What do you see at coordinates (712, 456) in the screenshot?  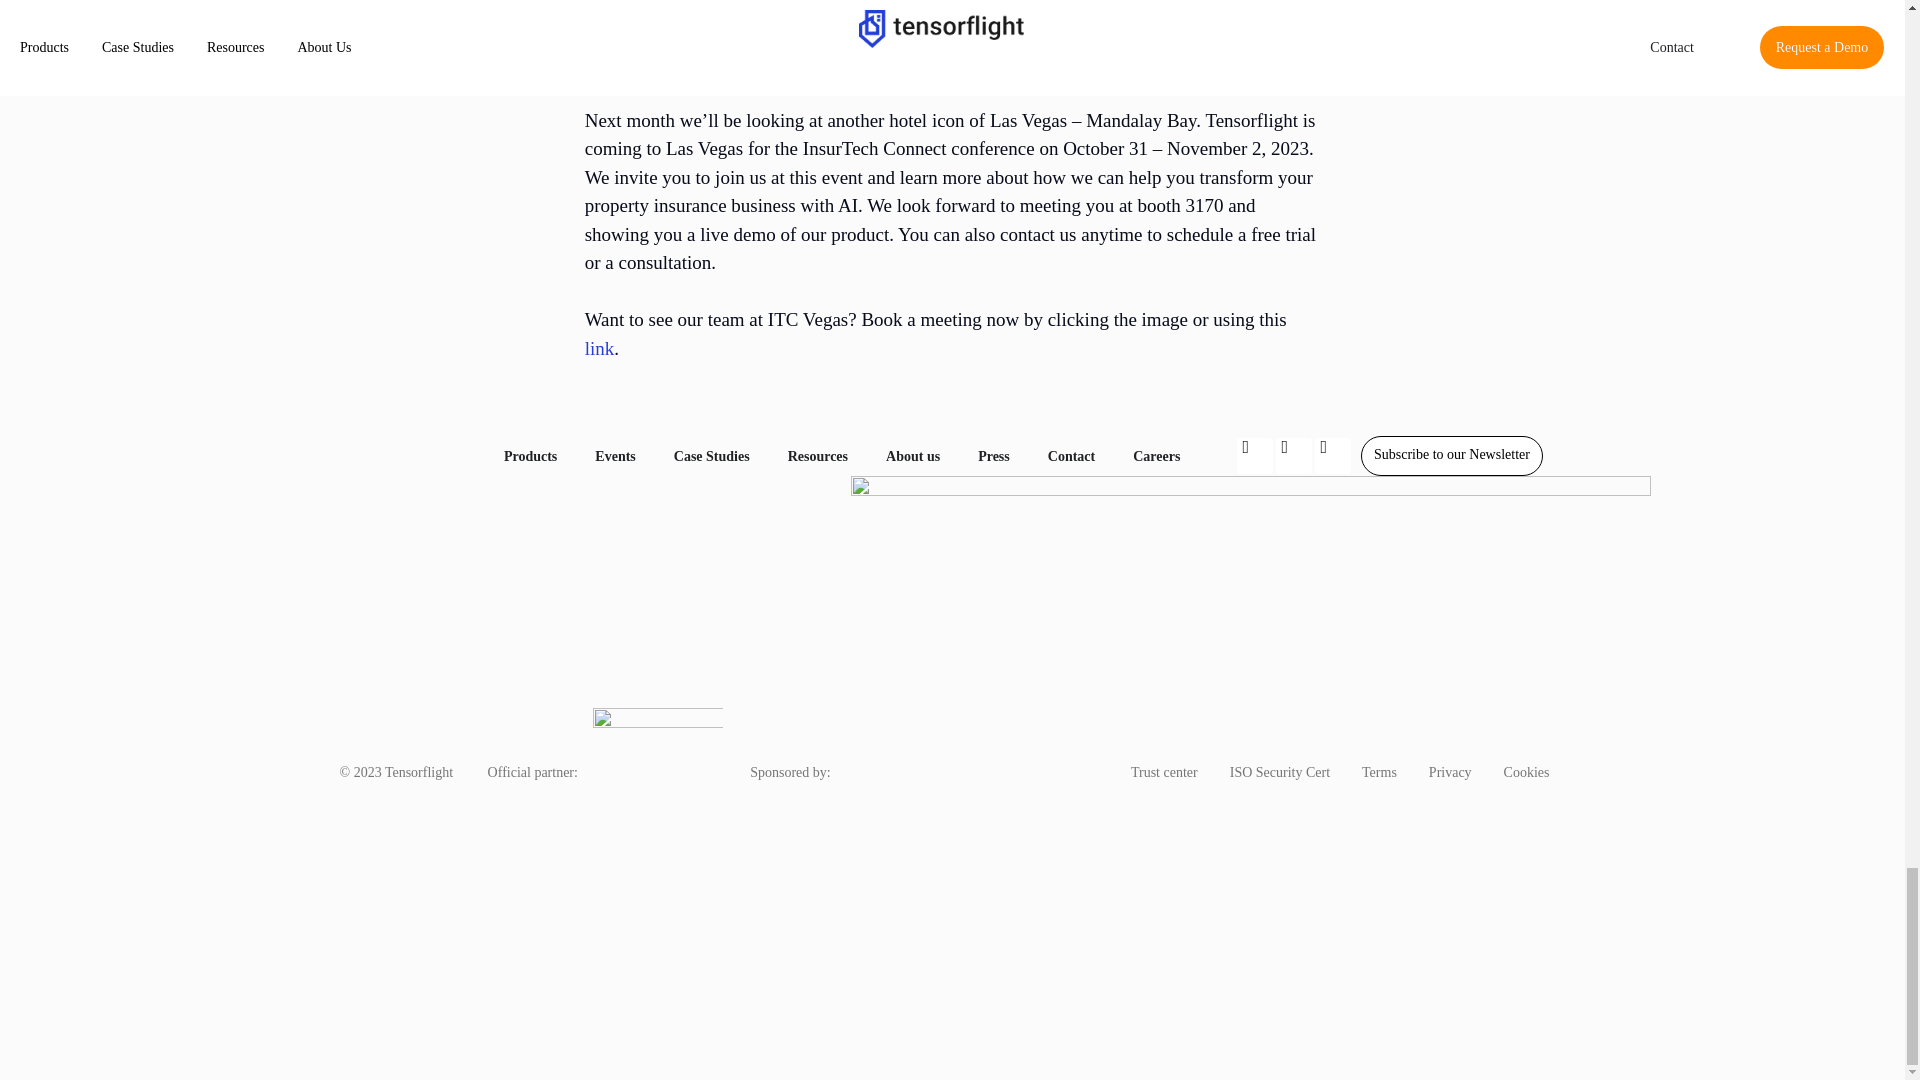 I see `Case Studies` at bounding box center [712, 456].